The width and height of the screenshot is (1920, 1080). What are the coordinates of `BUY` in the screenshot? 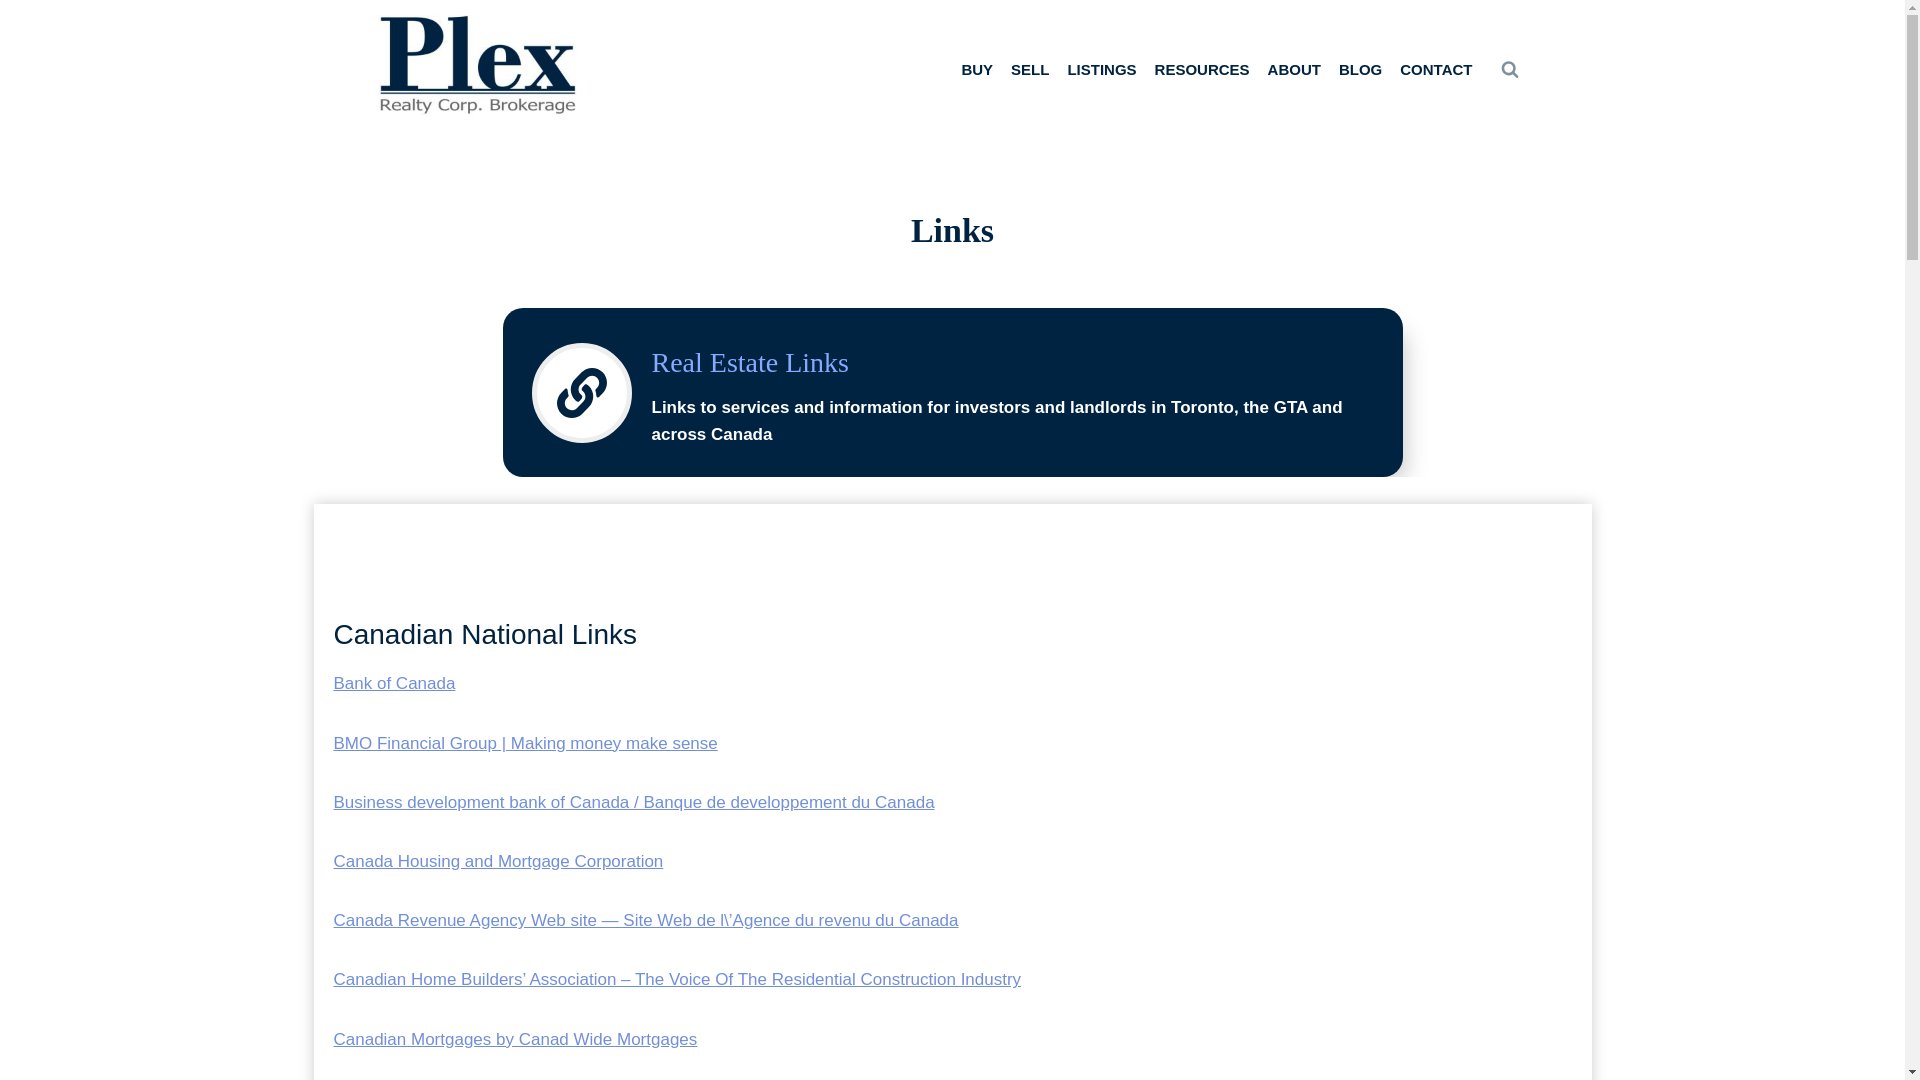 It's located at (977, 69).